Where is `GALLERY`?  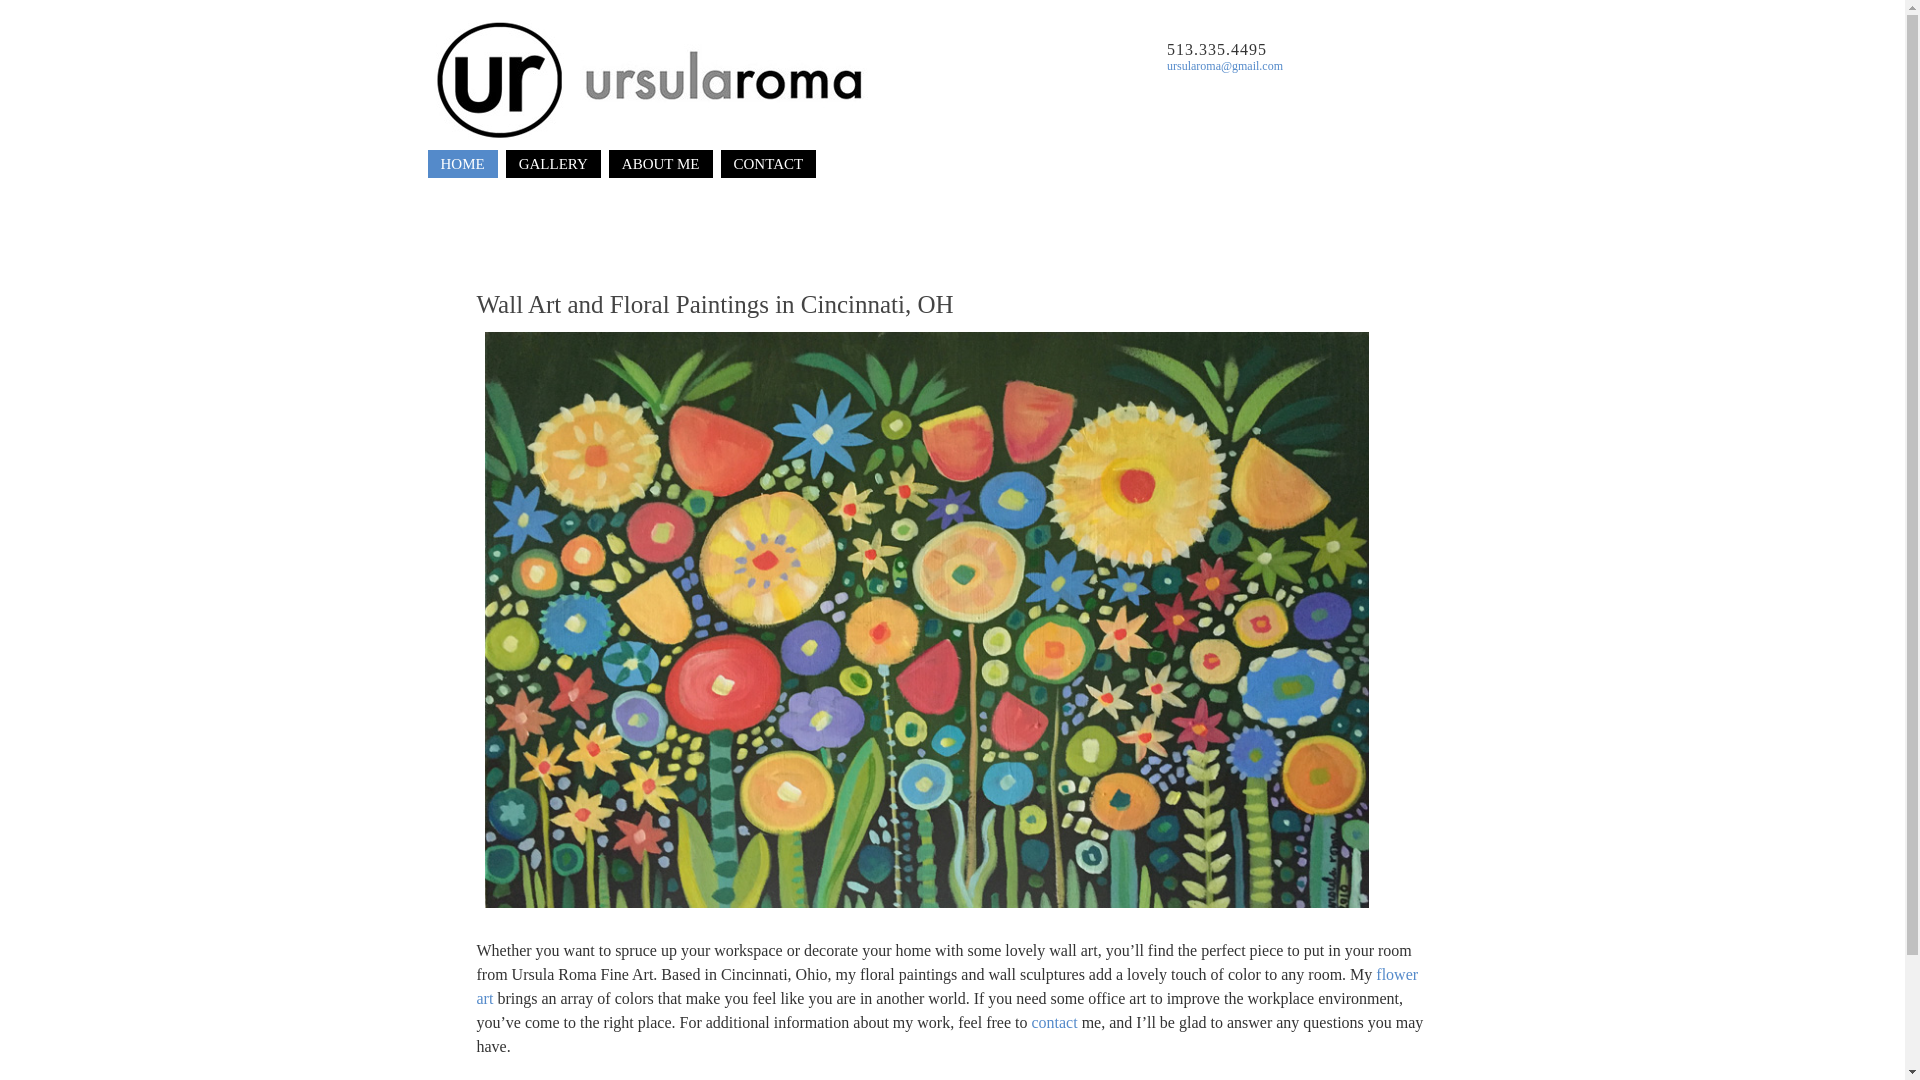 GALLERY is located at coordinates (553, 164).